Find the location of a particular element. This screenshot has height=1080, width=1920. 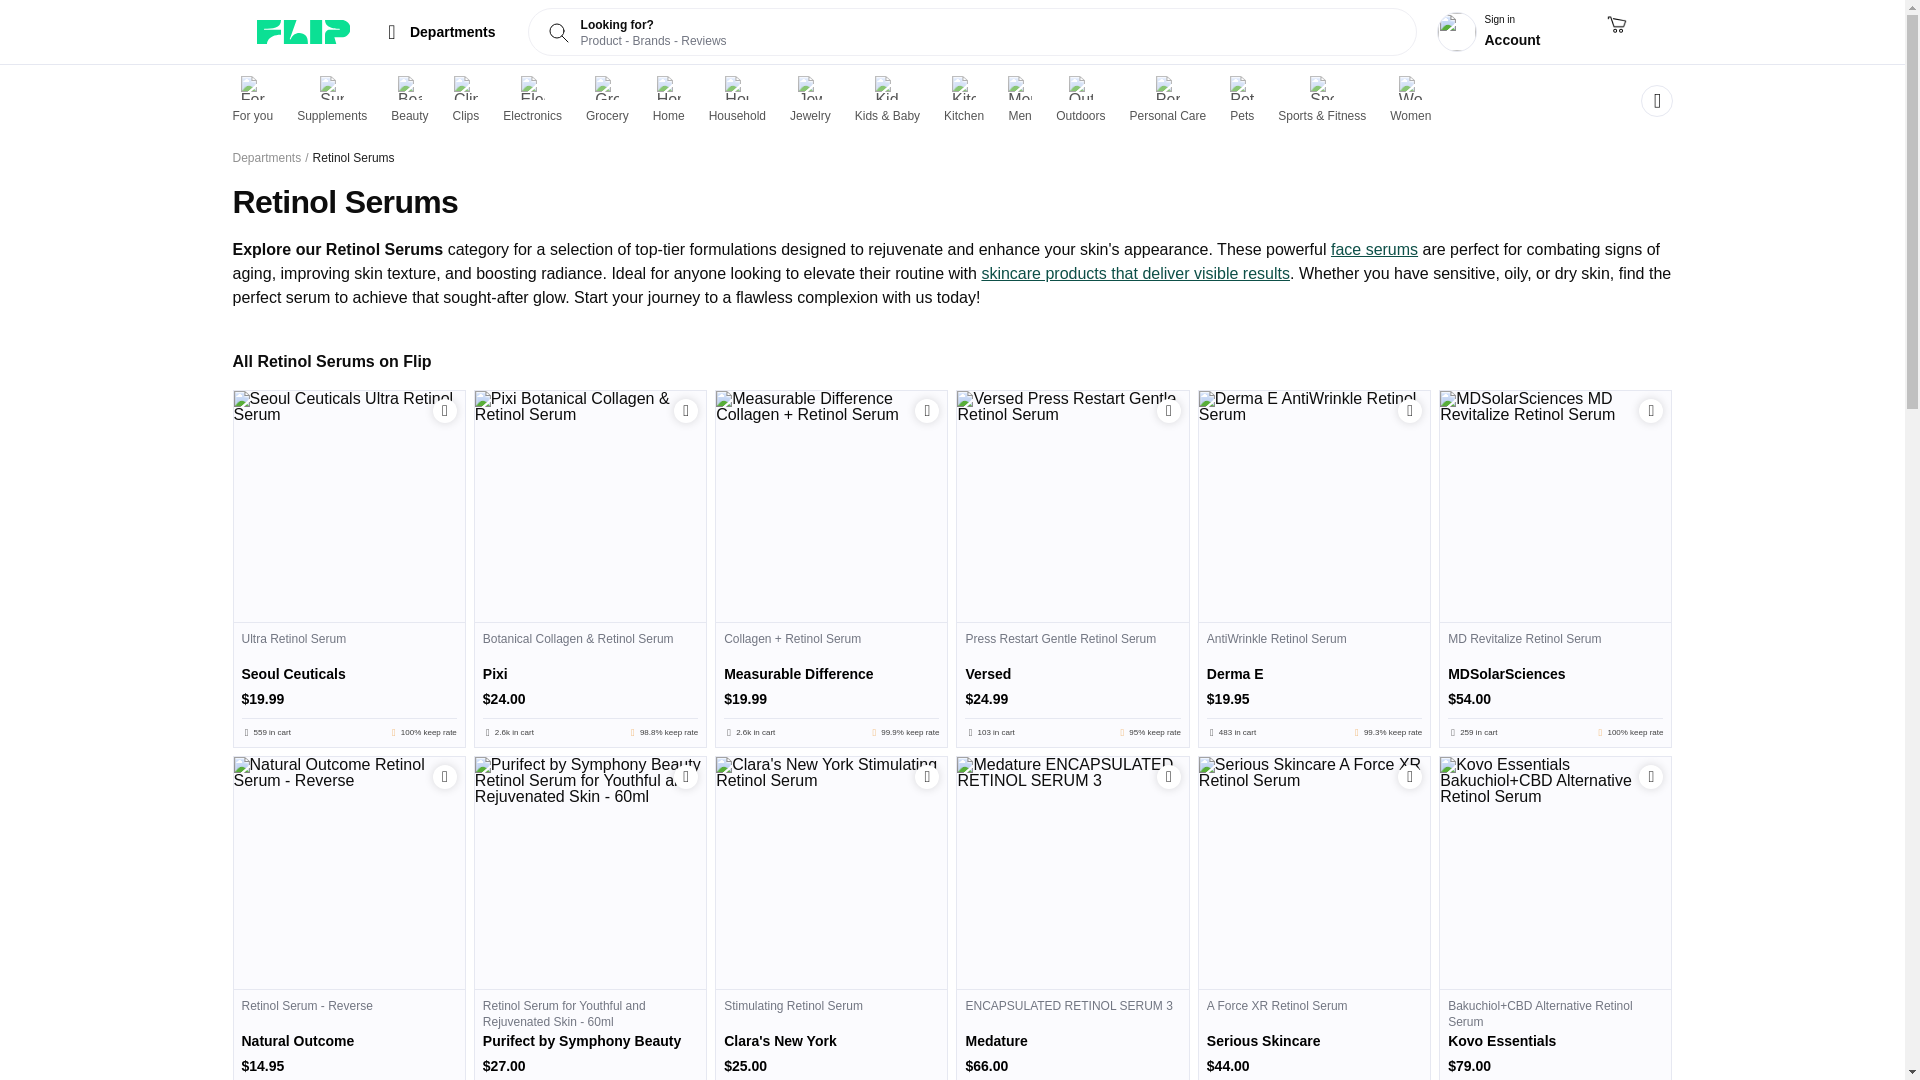

Electronics is located at coordinates (532, 100).